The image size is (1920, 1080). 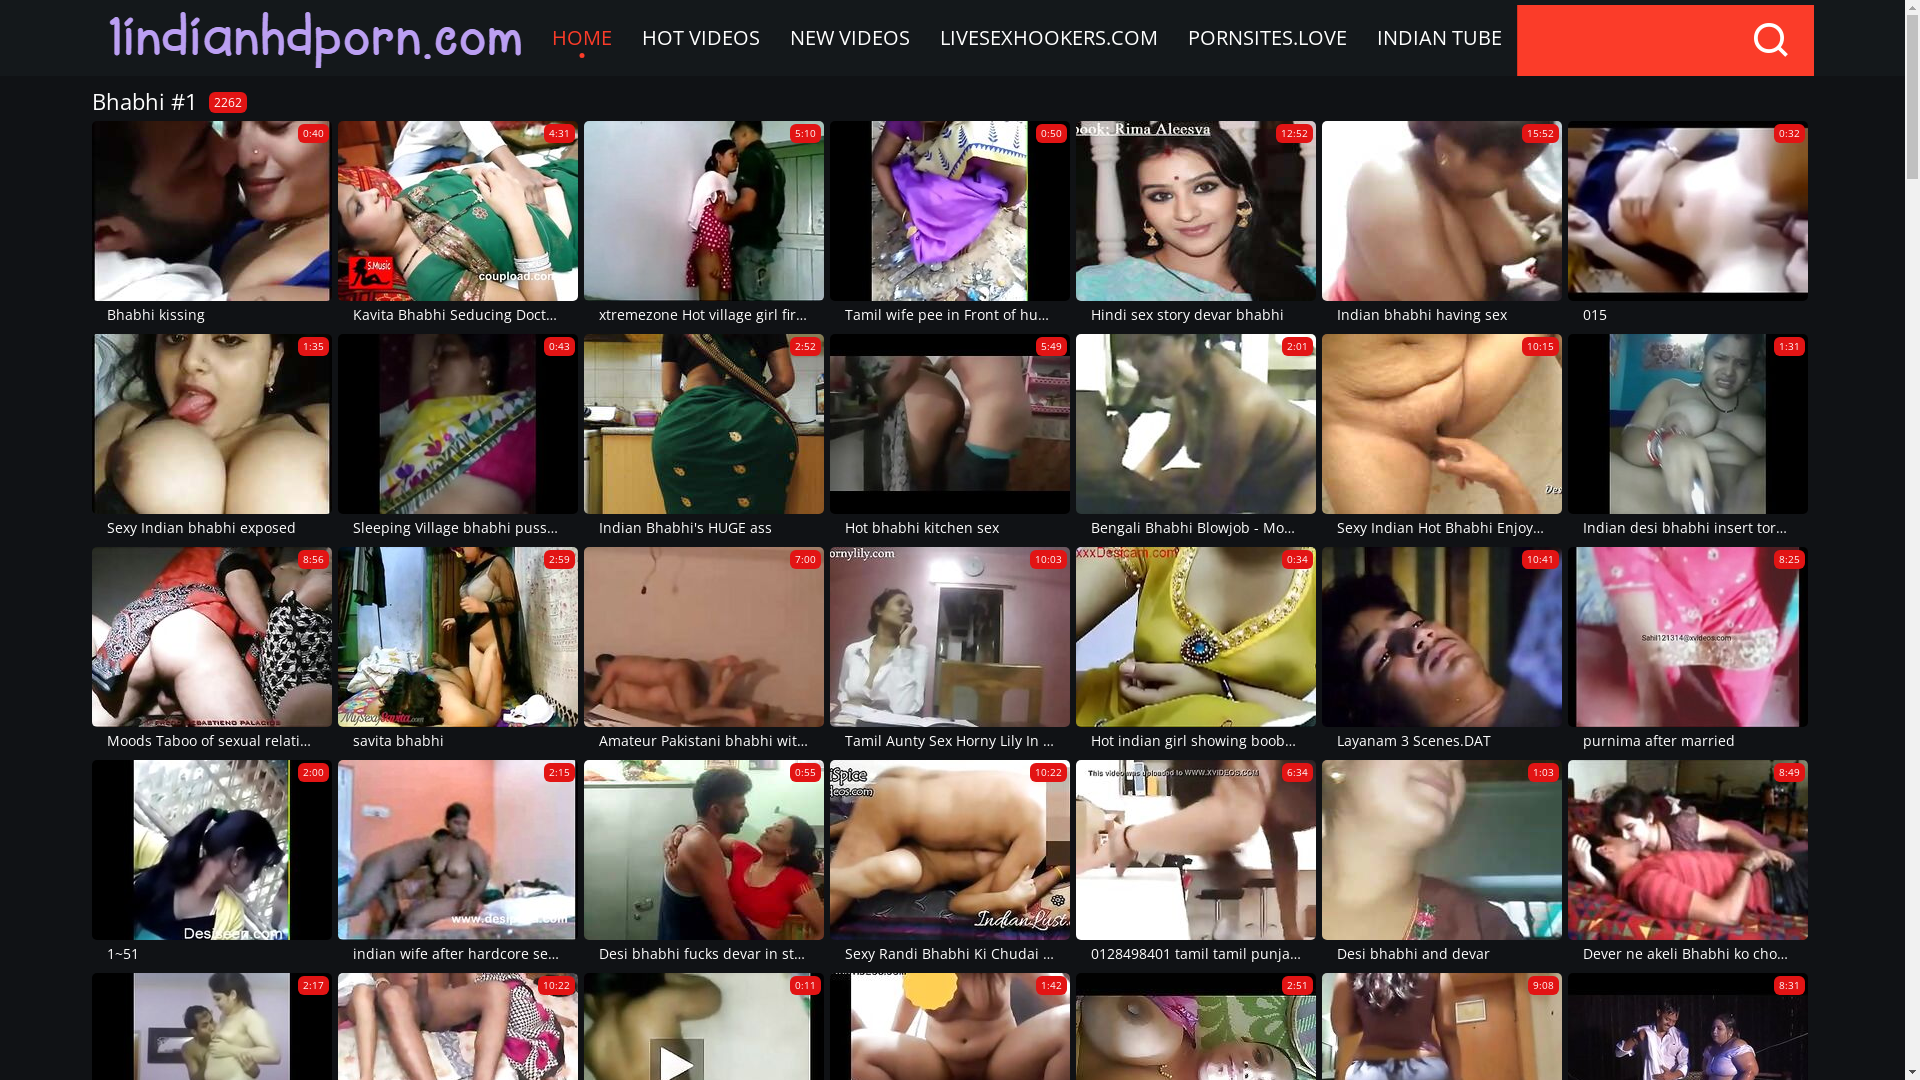 What do you see at coordinates (704, 438) in the screenshot?
I see `2:52
Indian Bhabhi's HUGE ass` at bounding box center [704, 438].